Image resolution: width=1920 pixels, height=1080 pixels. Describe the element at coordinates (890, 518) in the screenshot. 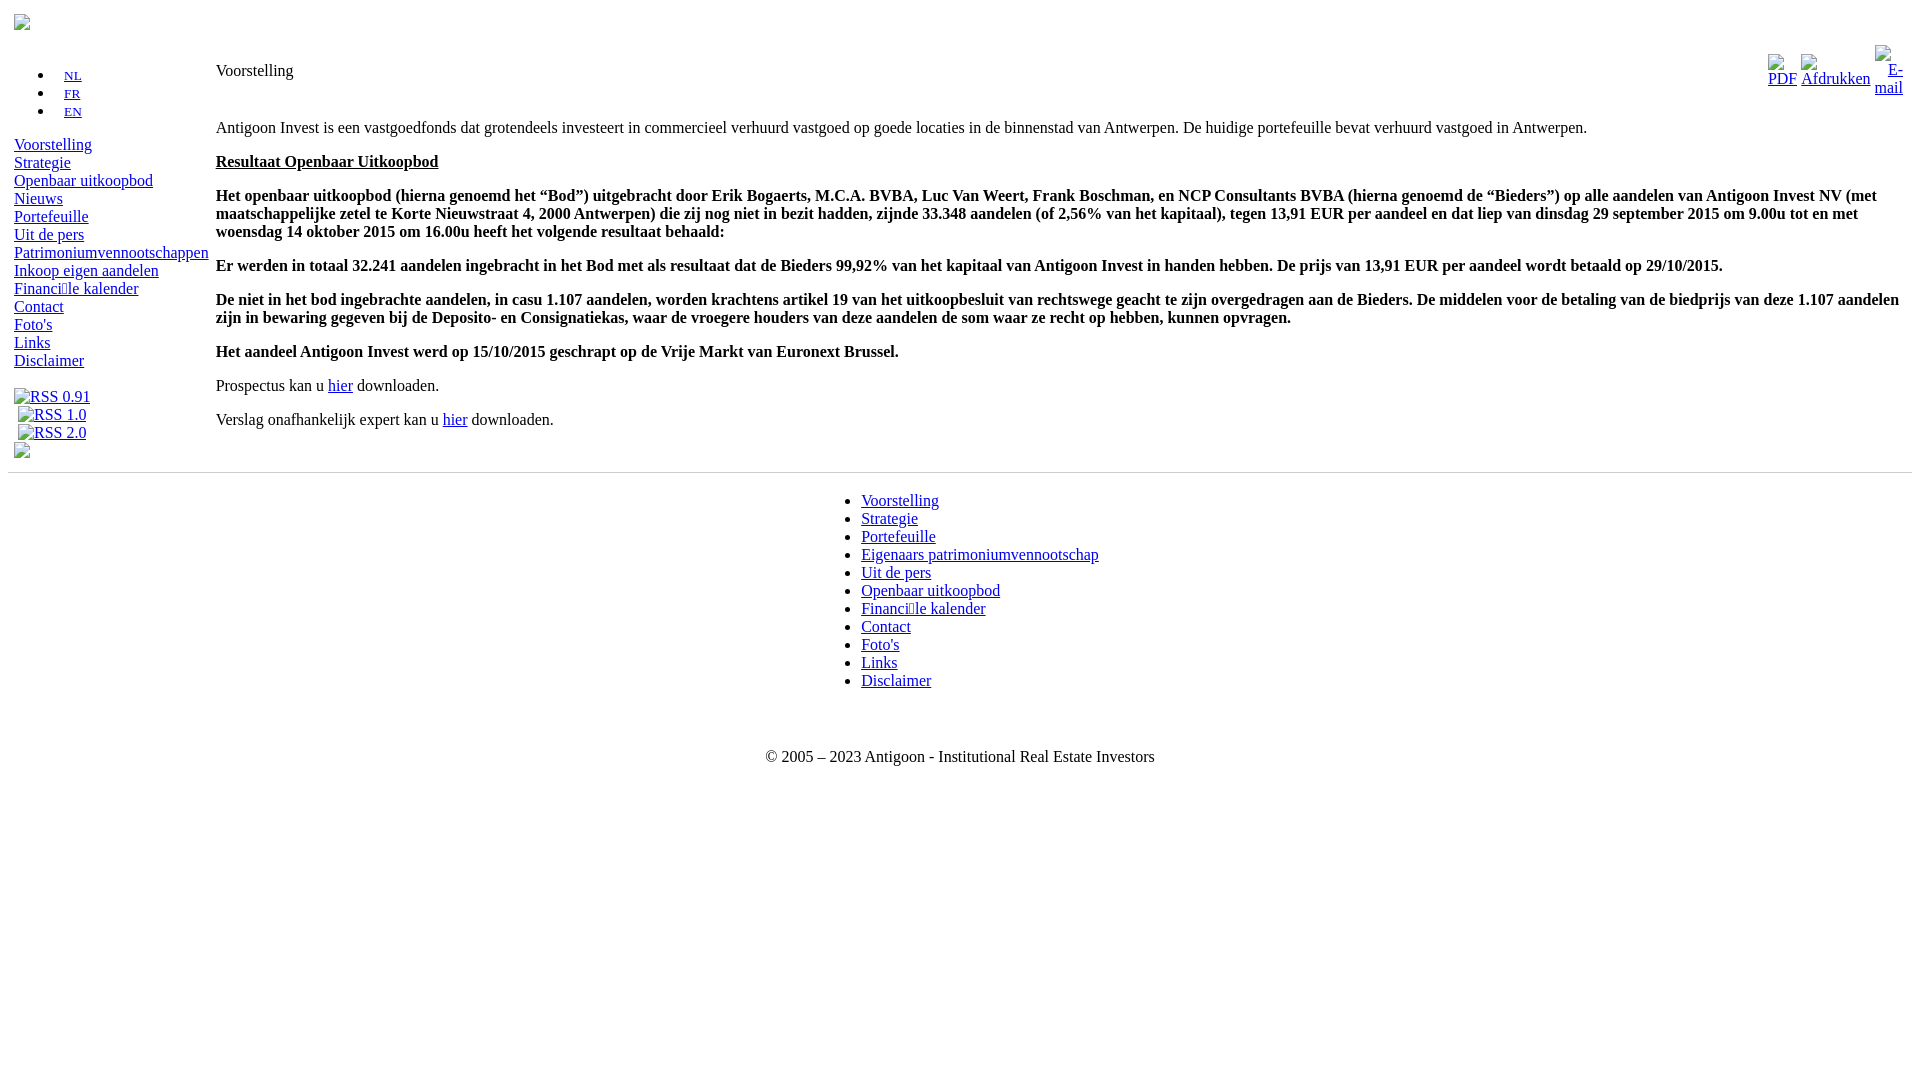

I see `Strategie` at that location.